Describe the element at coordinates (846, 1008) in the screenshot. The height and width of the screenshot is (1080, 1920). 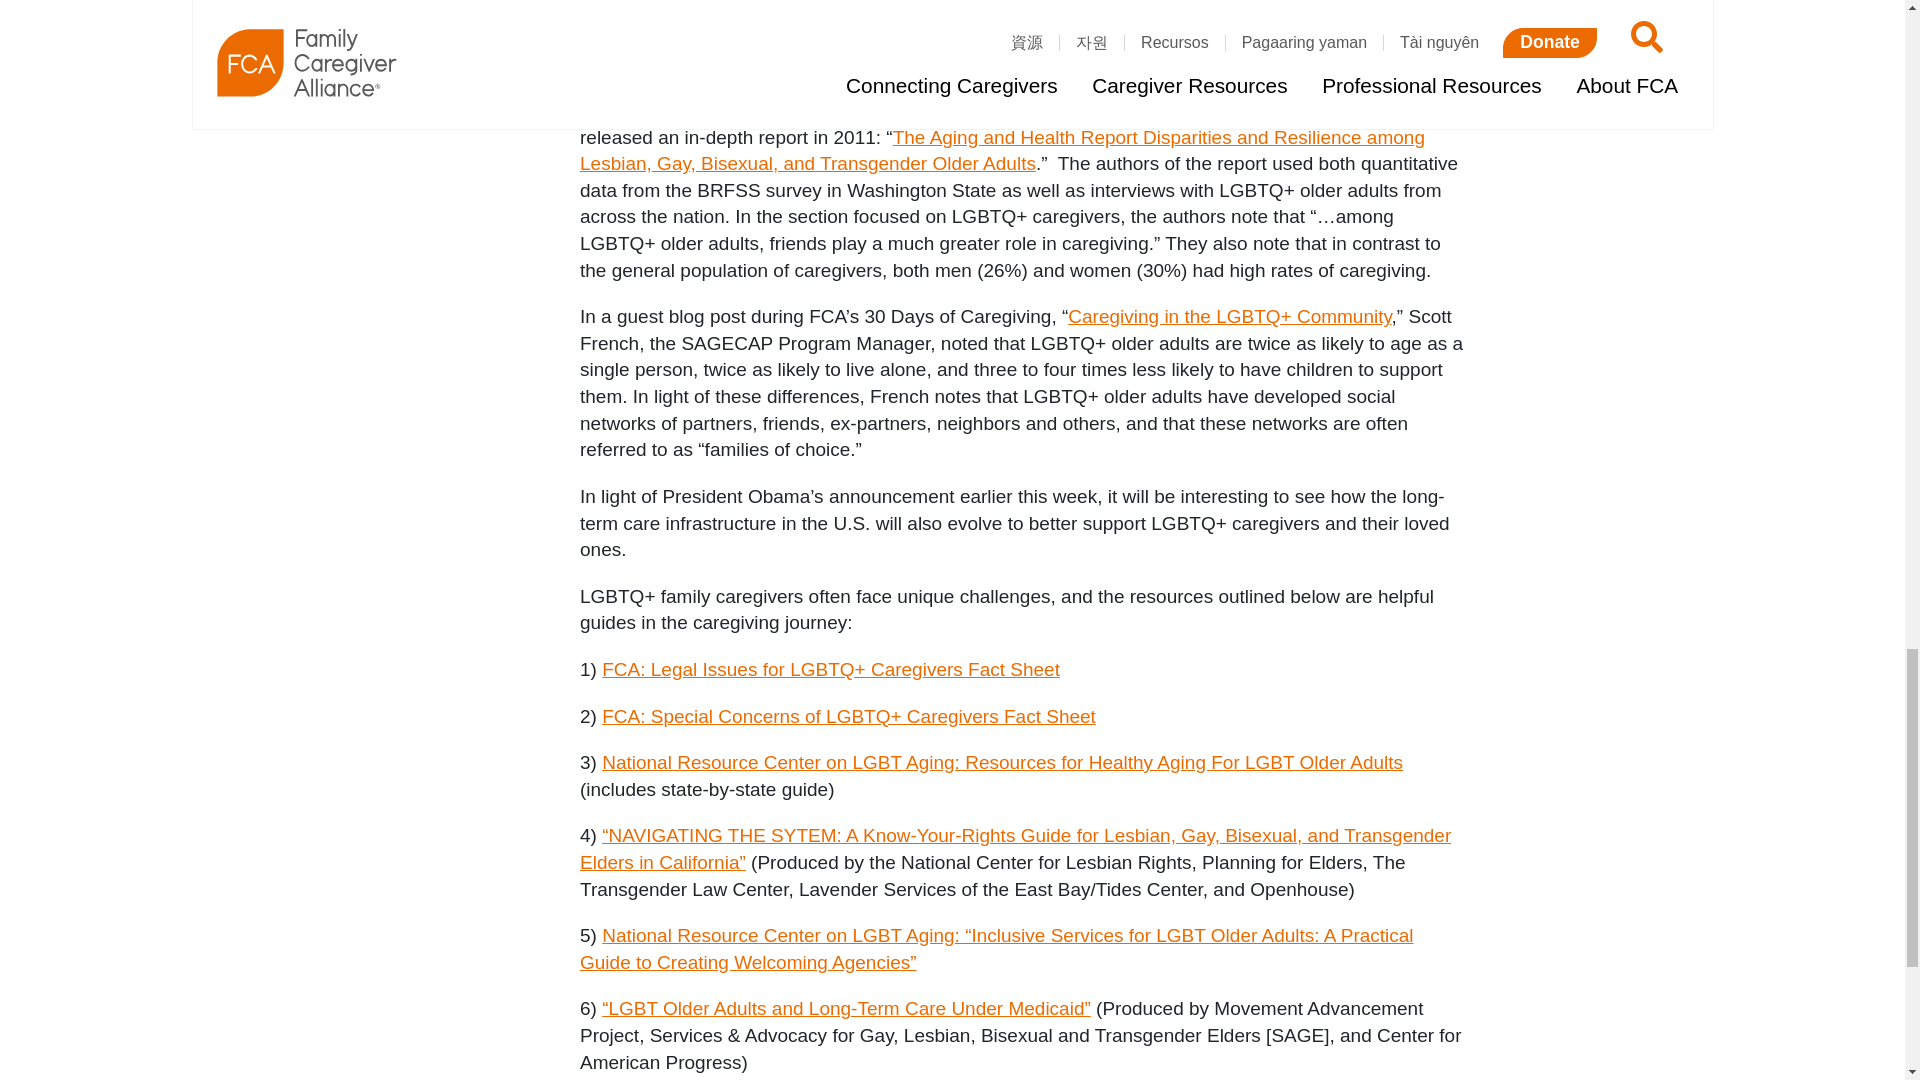
I see `LGBT Older Adults and Long-Term Care Under Medicaid` at that location.